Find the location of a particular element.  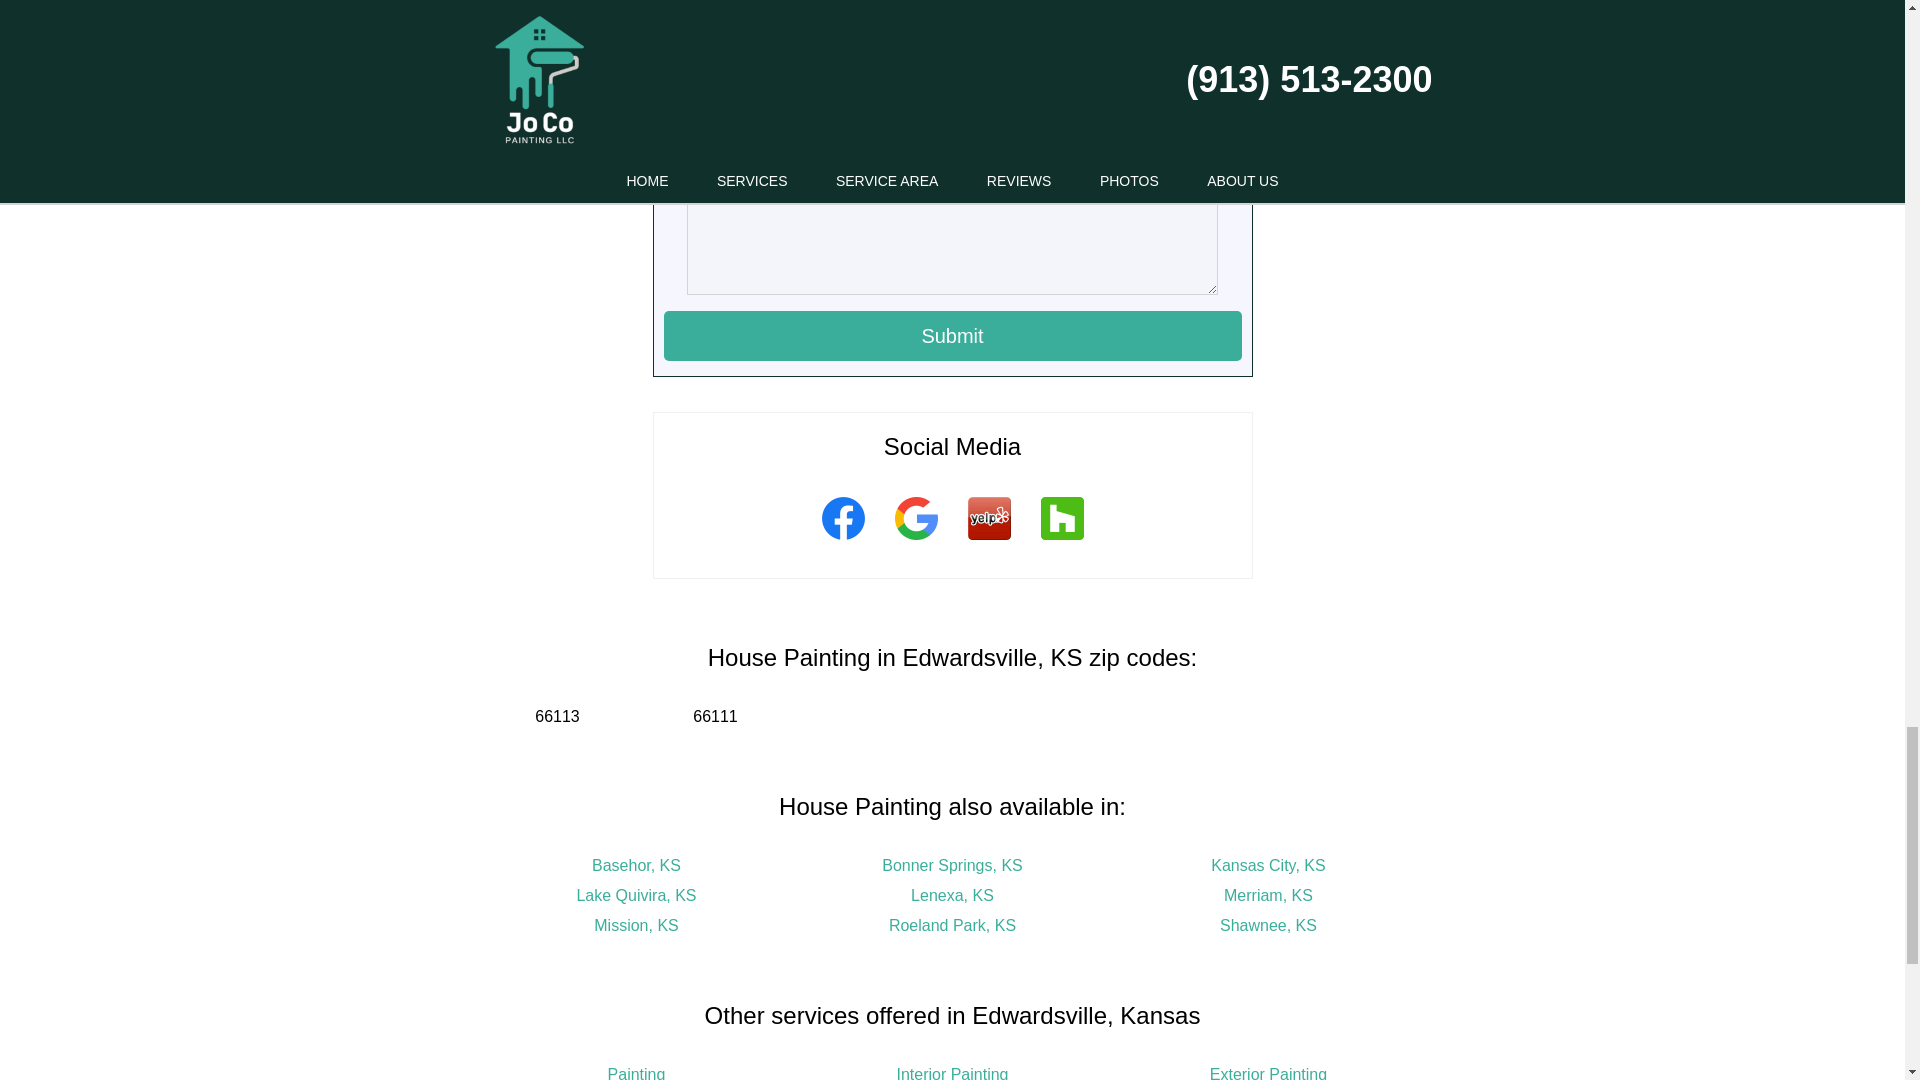

Kansas City, KS is located at coordinates (1268, 865).